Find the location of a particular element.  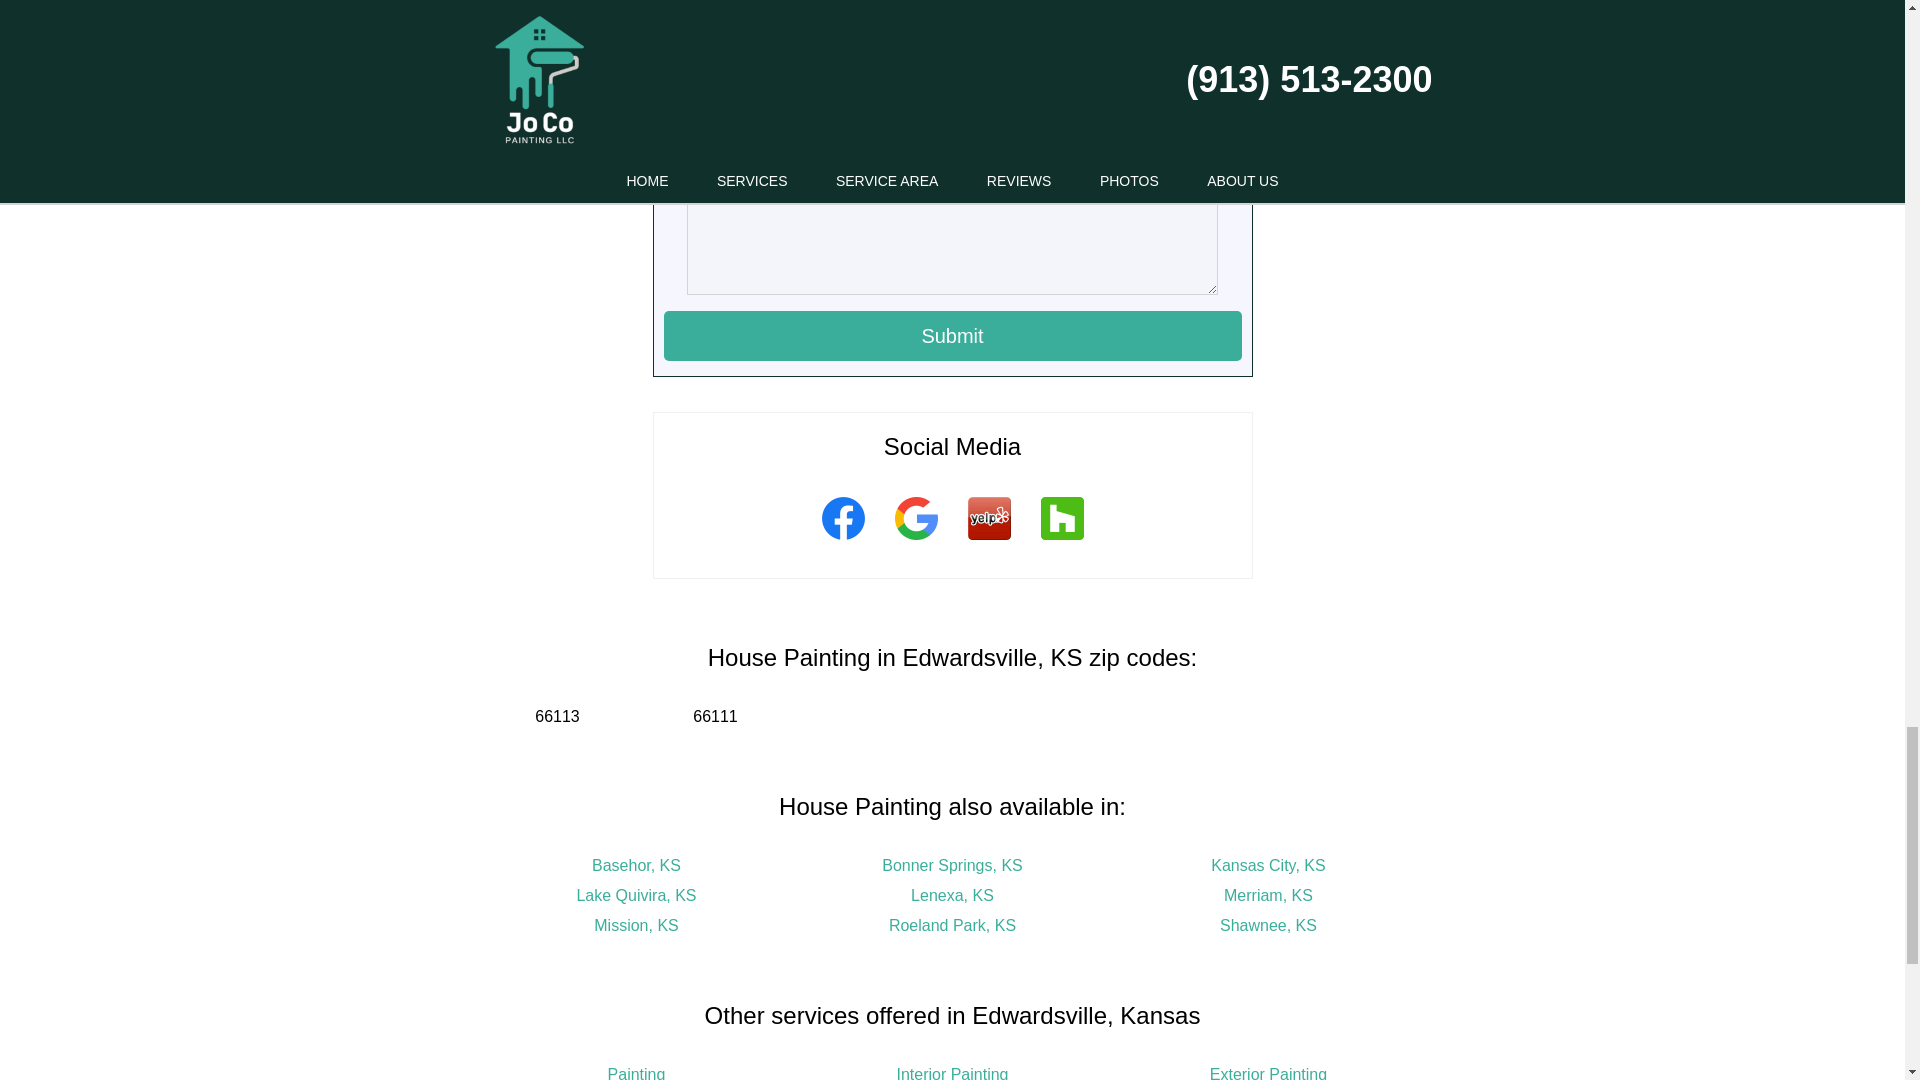

Kansas City, KS is located at coordinates (1268, 865).